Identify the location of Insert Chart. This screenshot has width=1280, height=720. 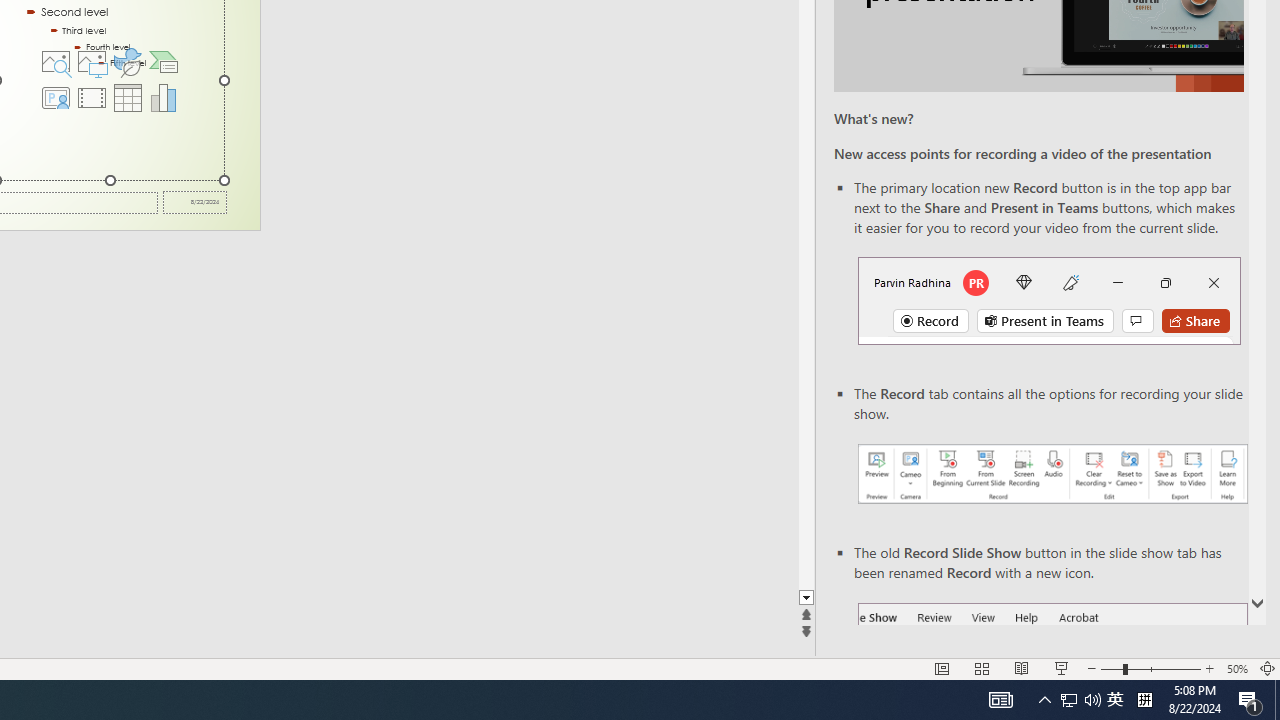
(164, 98).